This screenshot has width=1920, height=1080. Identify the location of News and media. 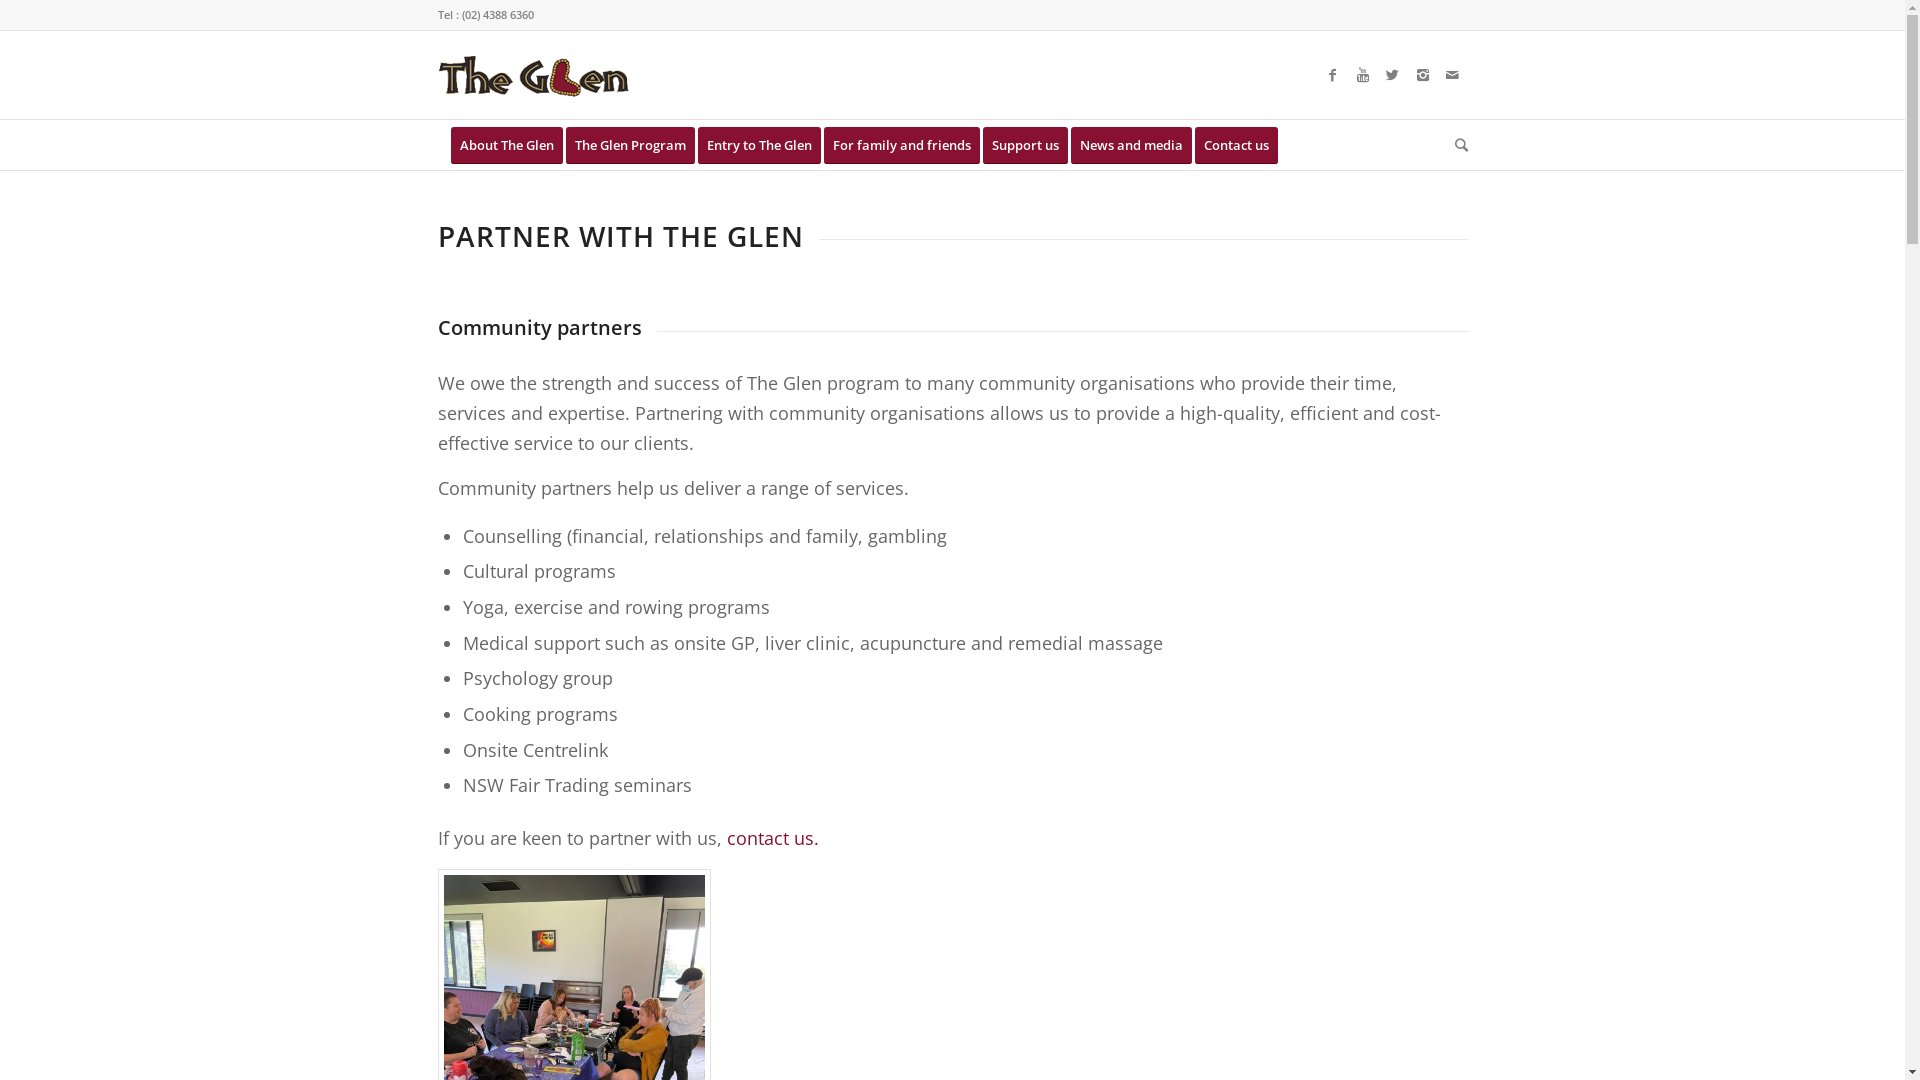
(1137, 145).